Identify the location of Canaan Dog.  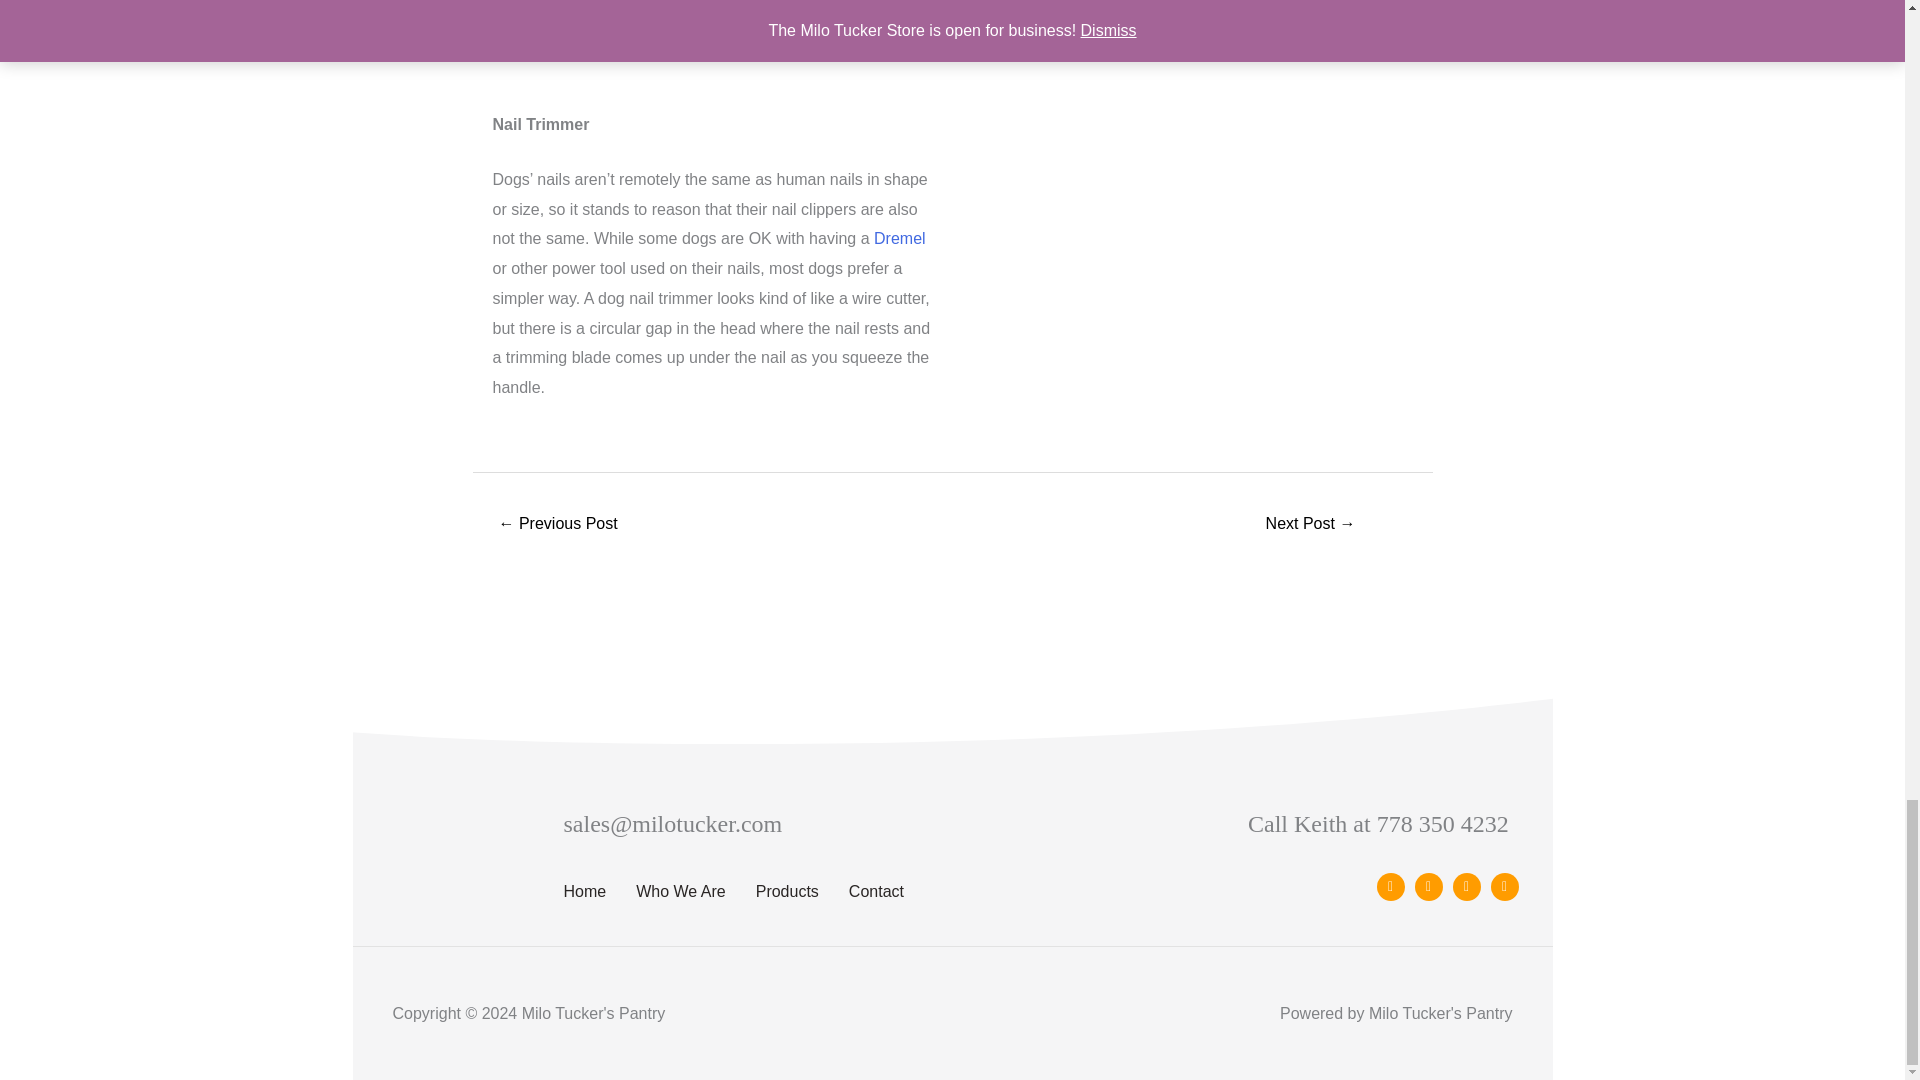
(558, 525).